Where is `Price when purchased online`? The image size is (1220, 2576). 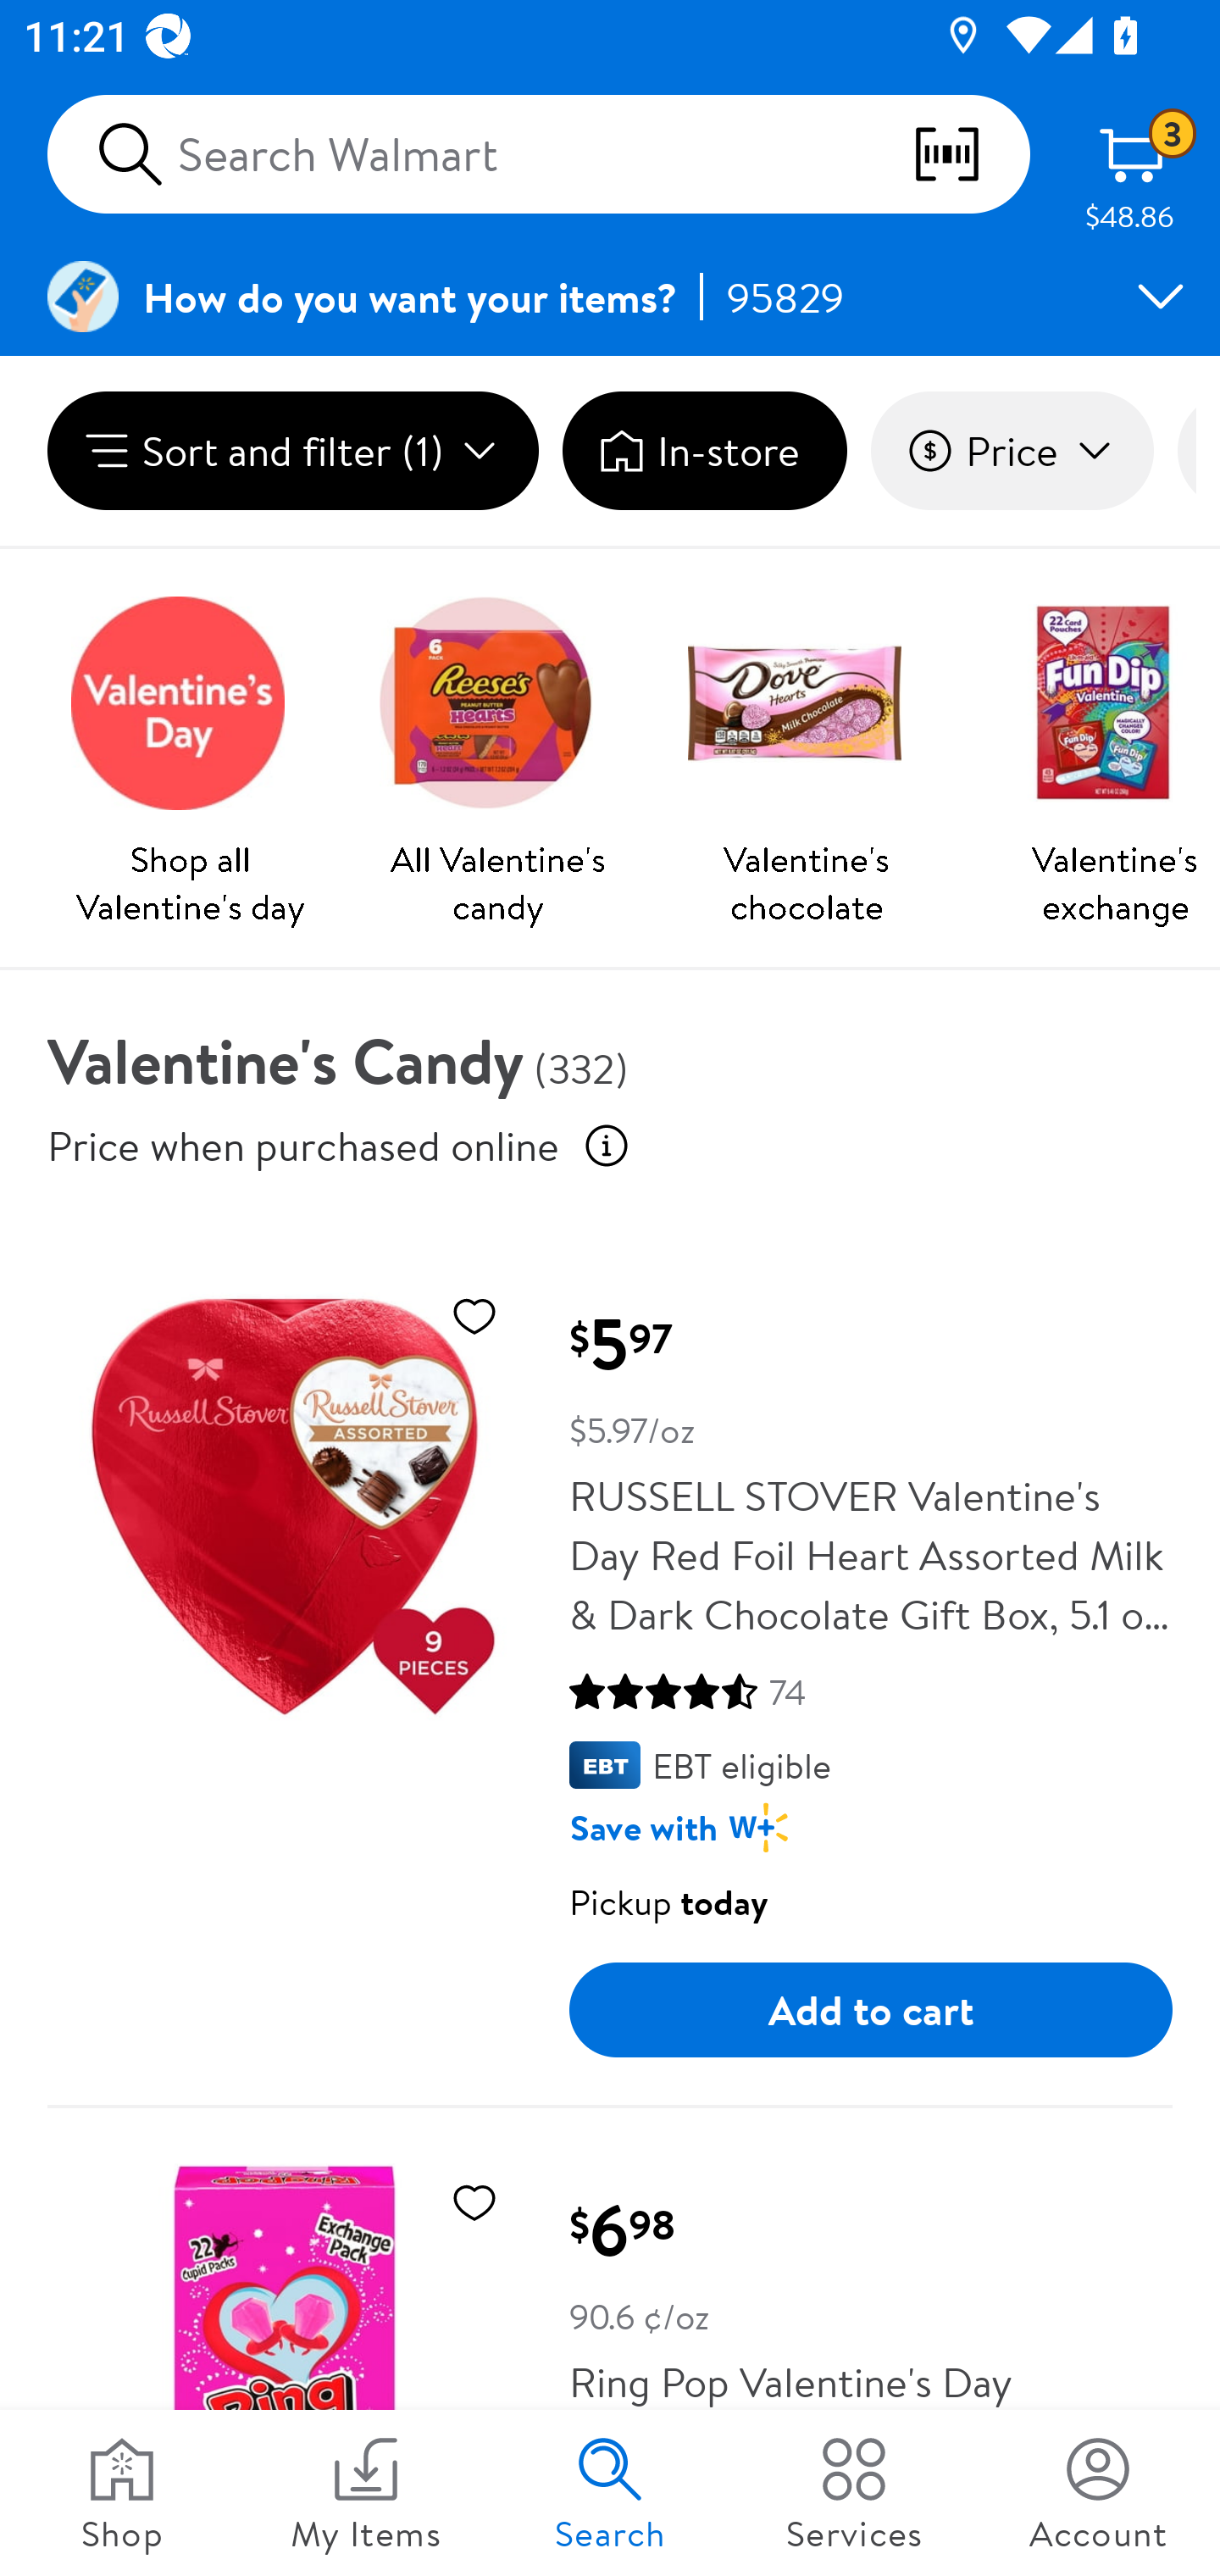
Price when purchased online is located at coordinates (607, 1146).